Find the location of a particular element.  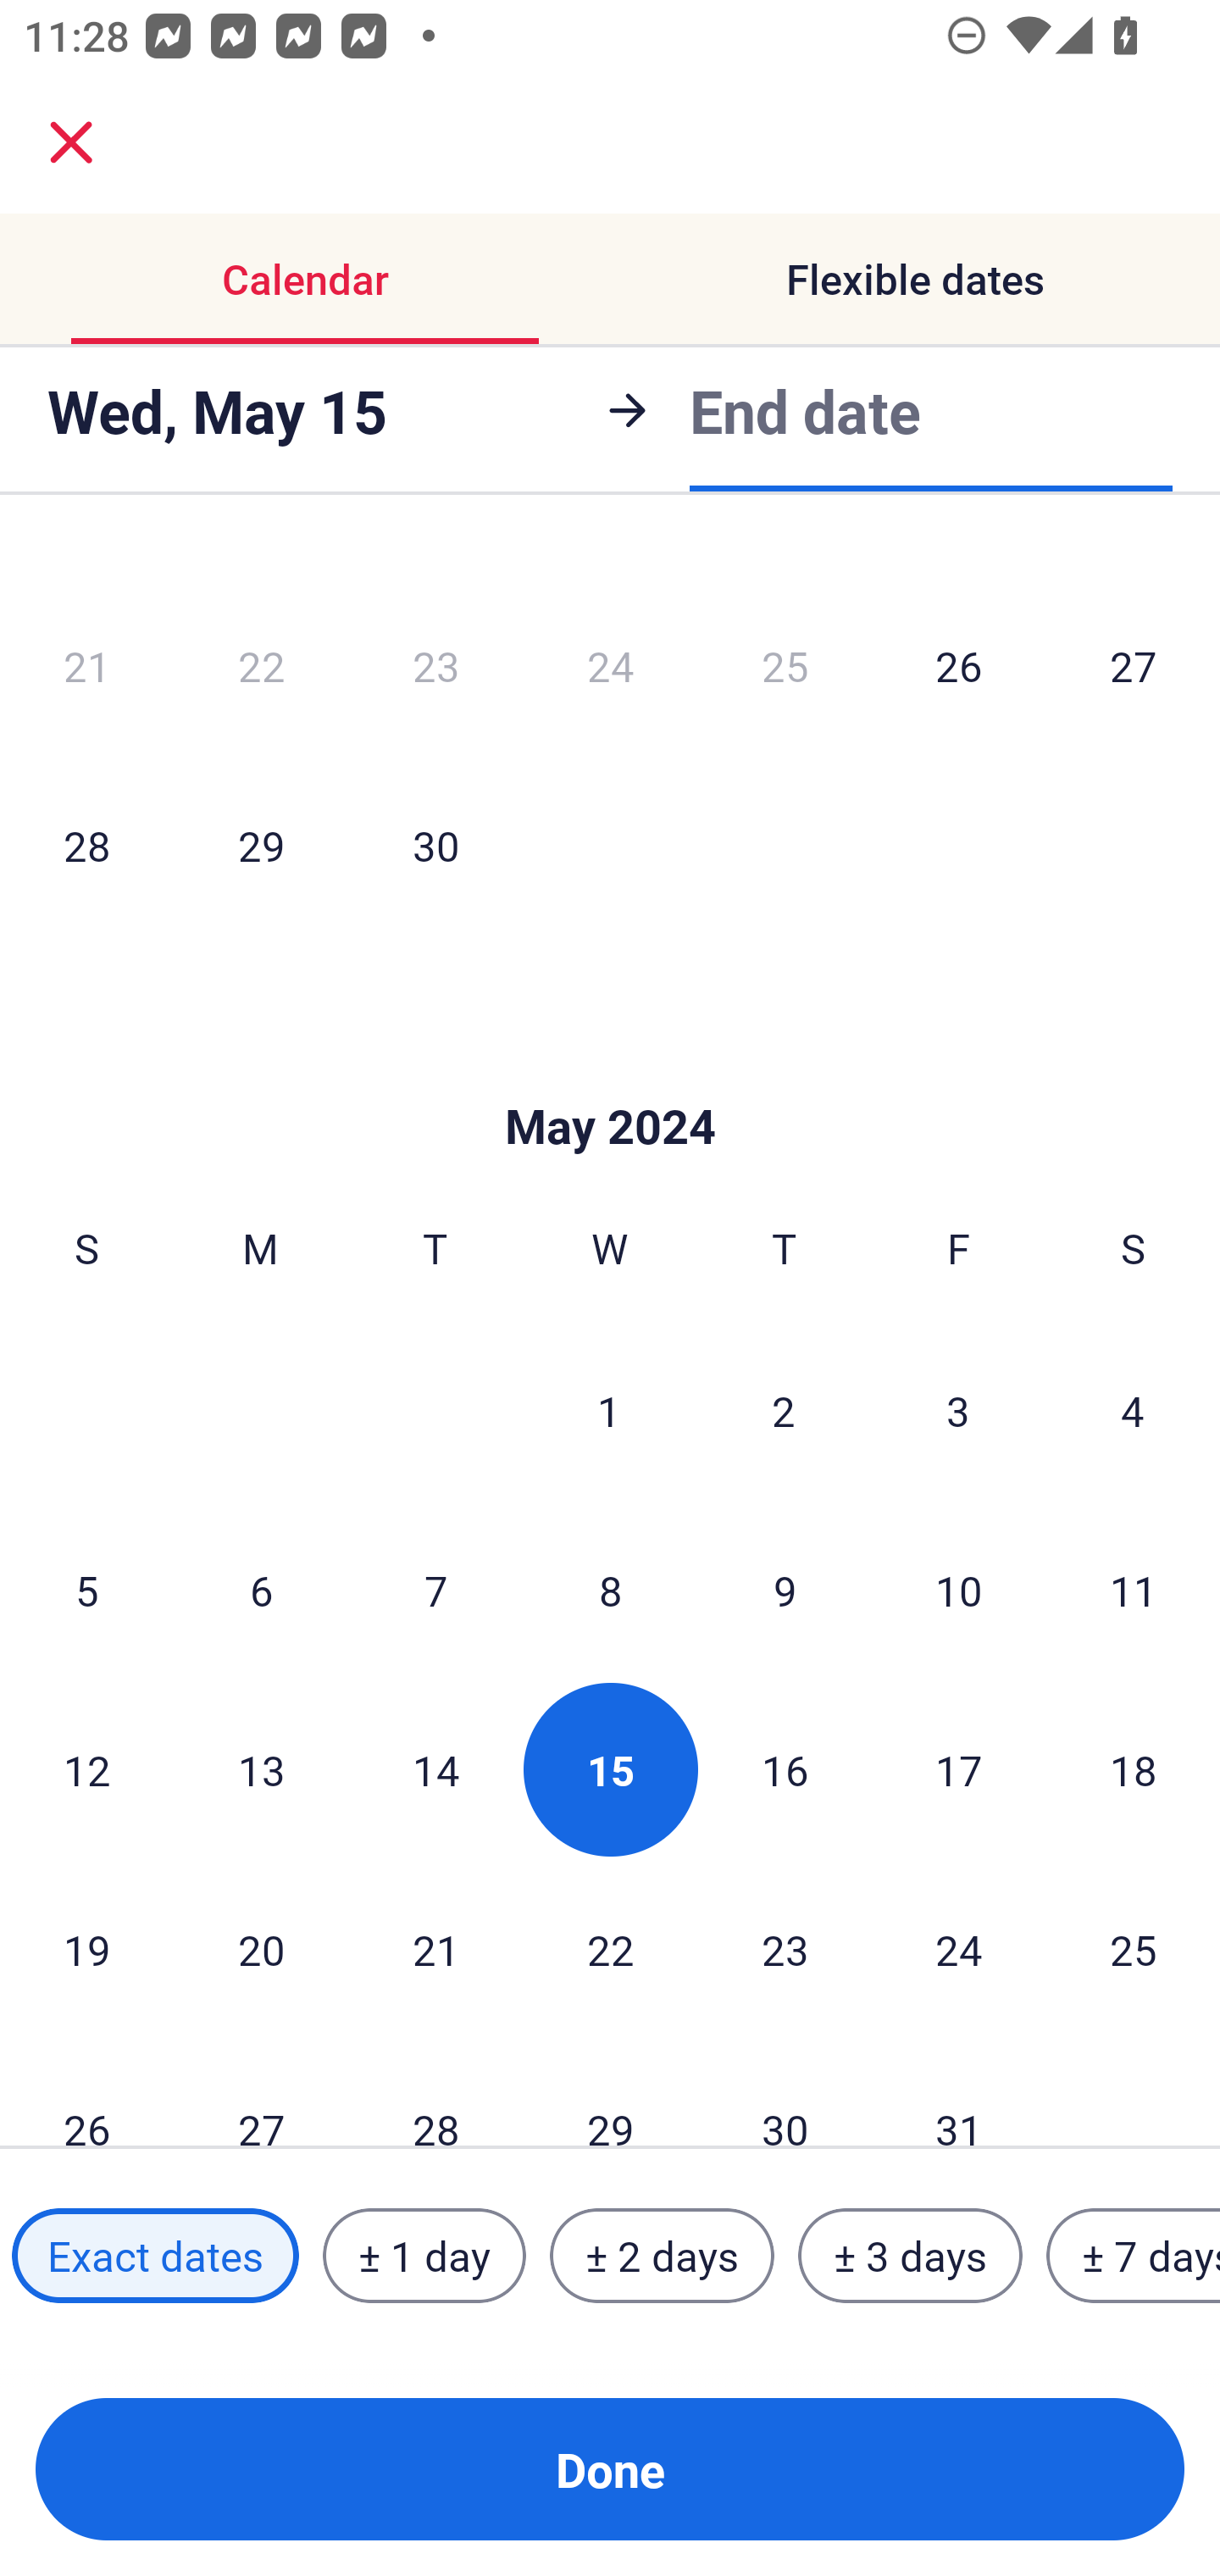

22 Monday, April 22, 2024 is located at coordinates (261, 666).